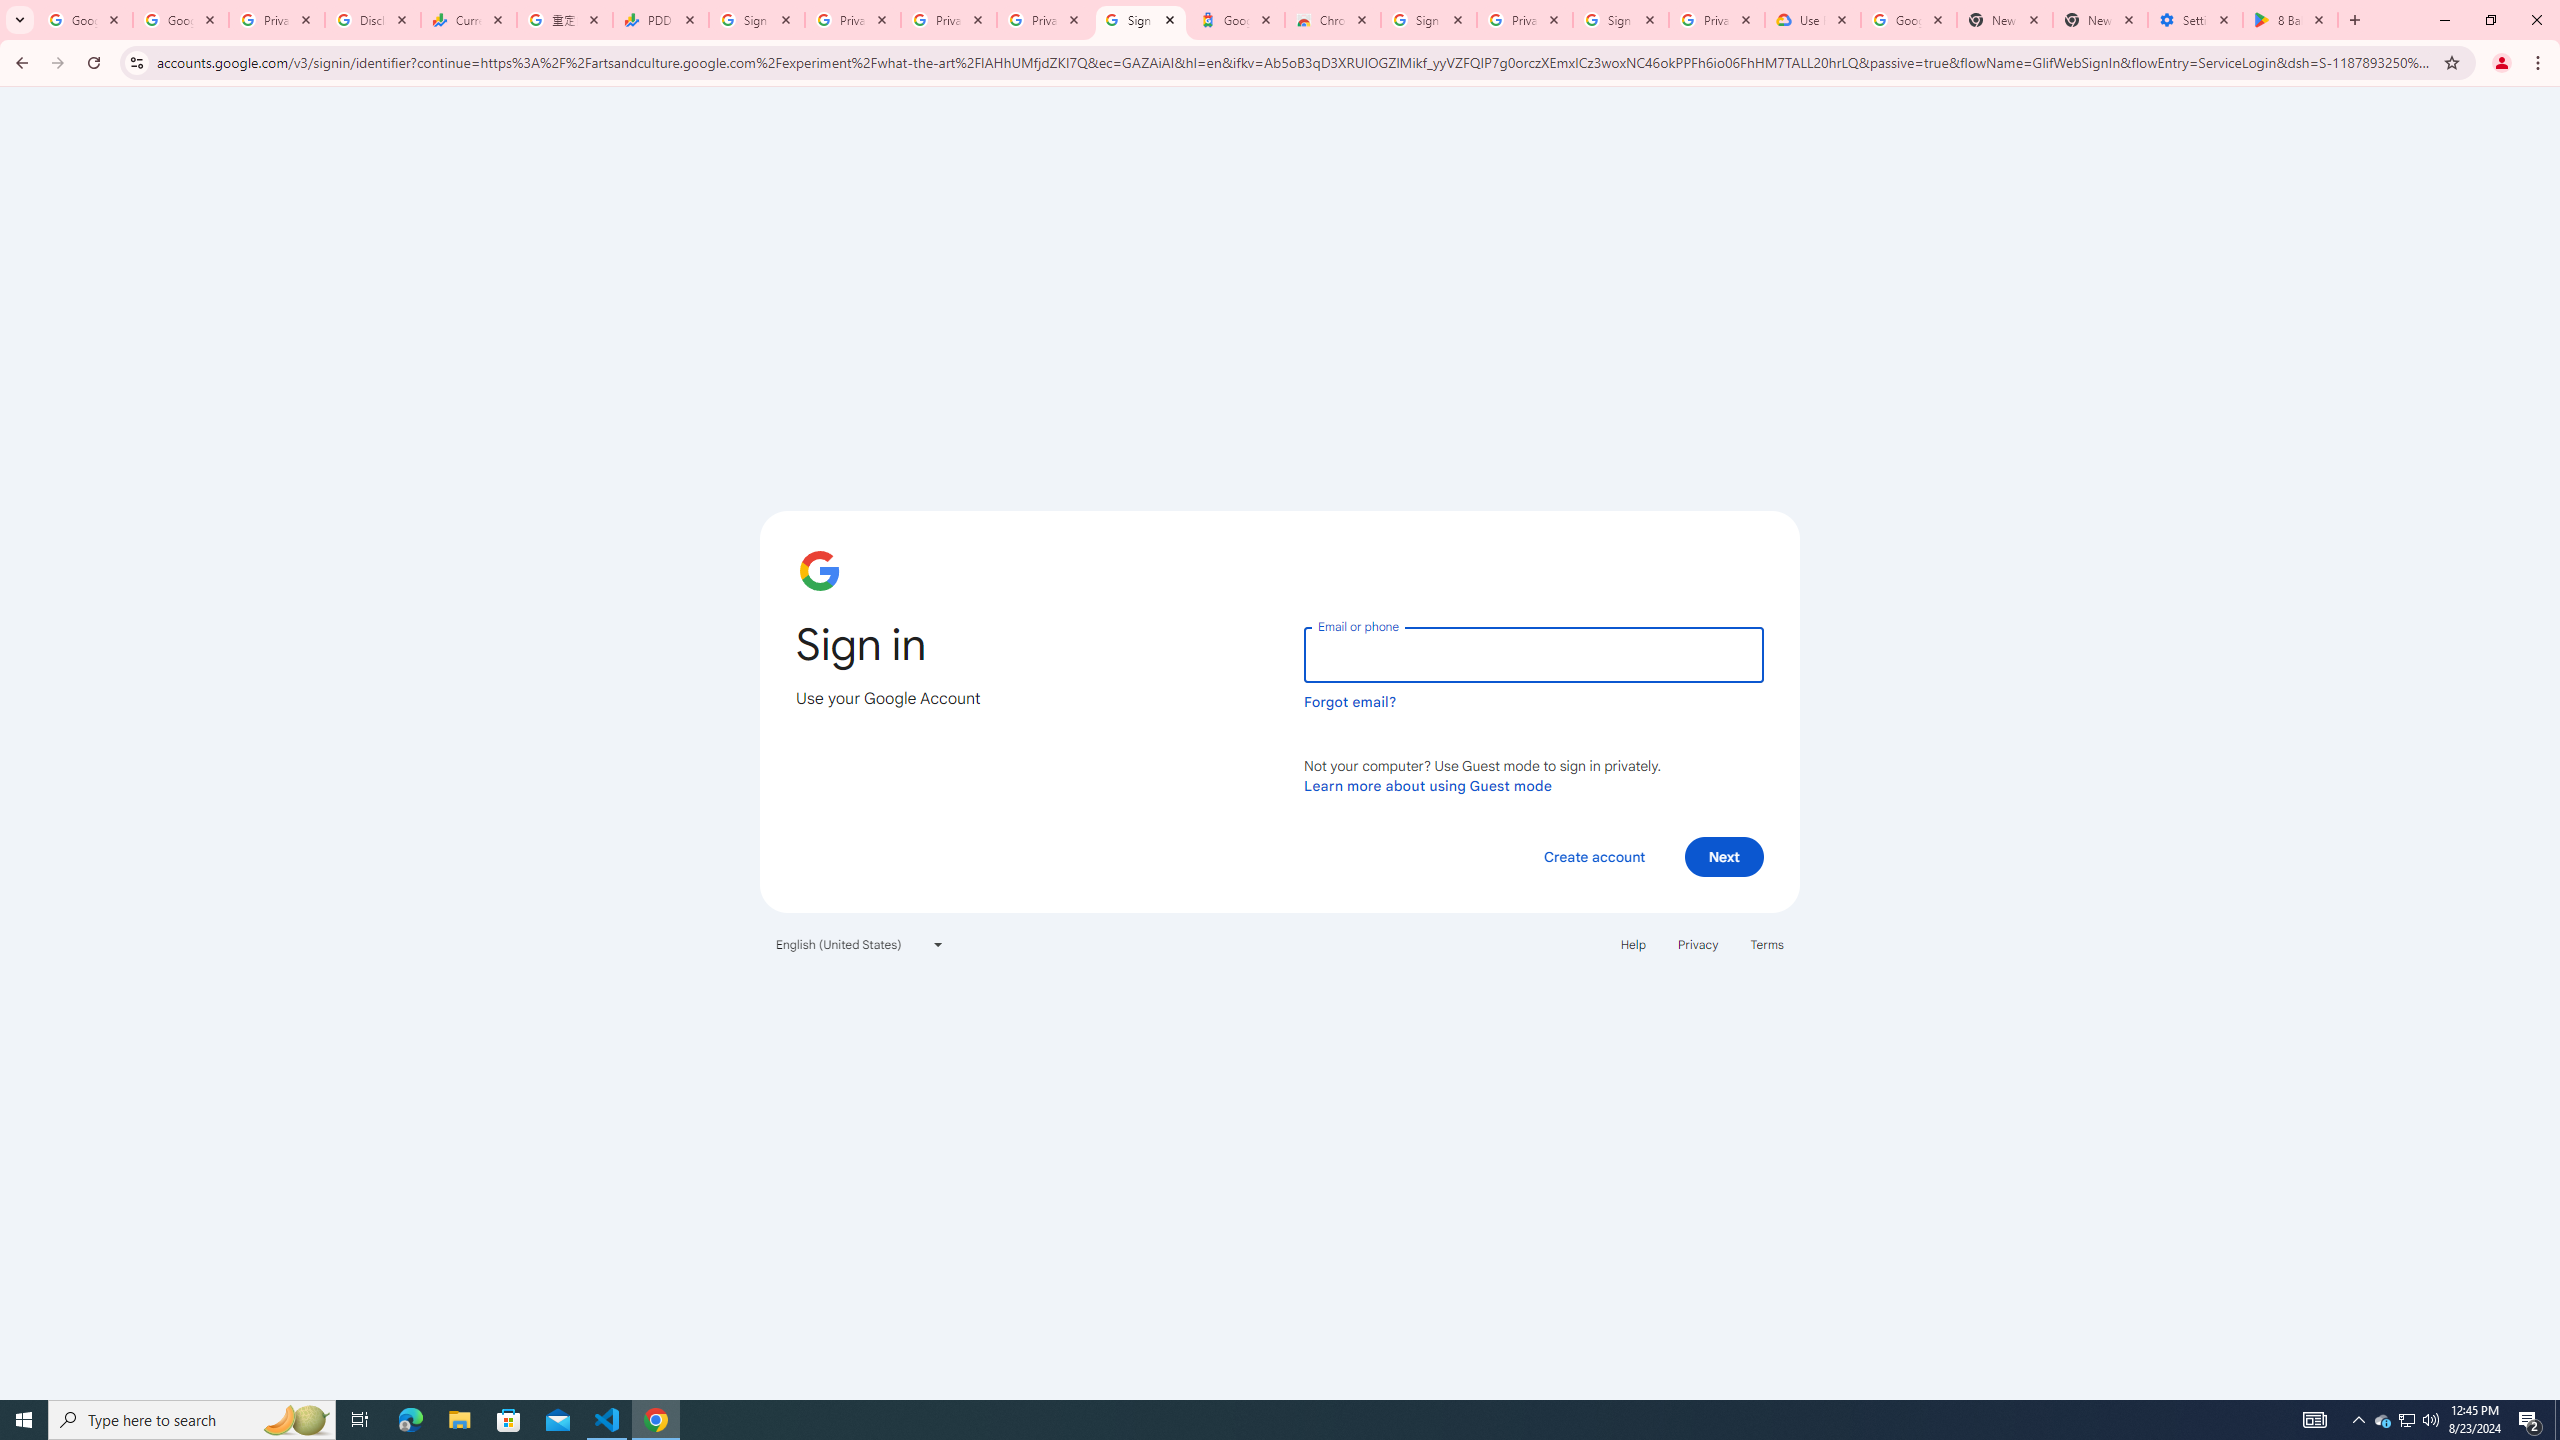  I want to click on Privacy Checkup, so click(948, 20).